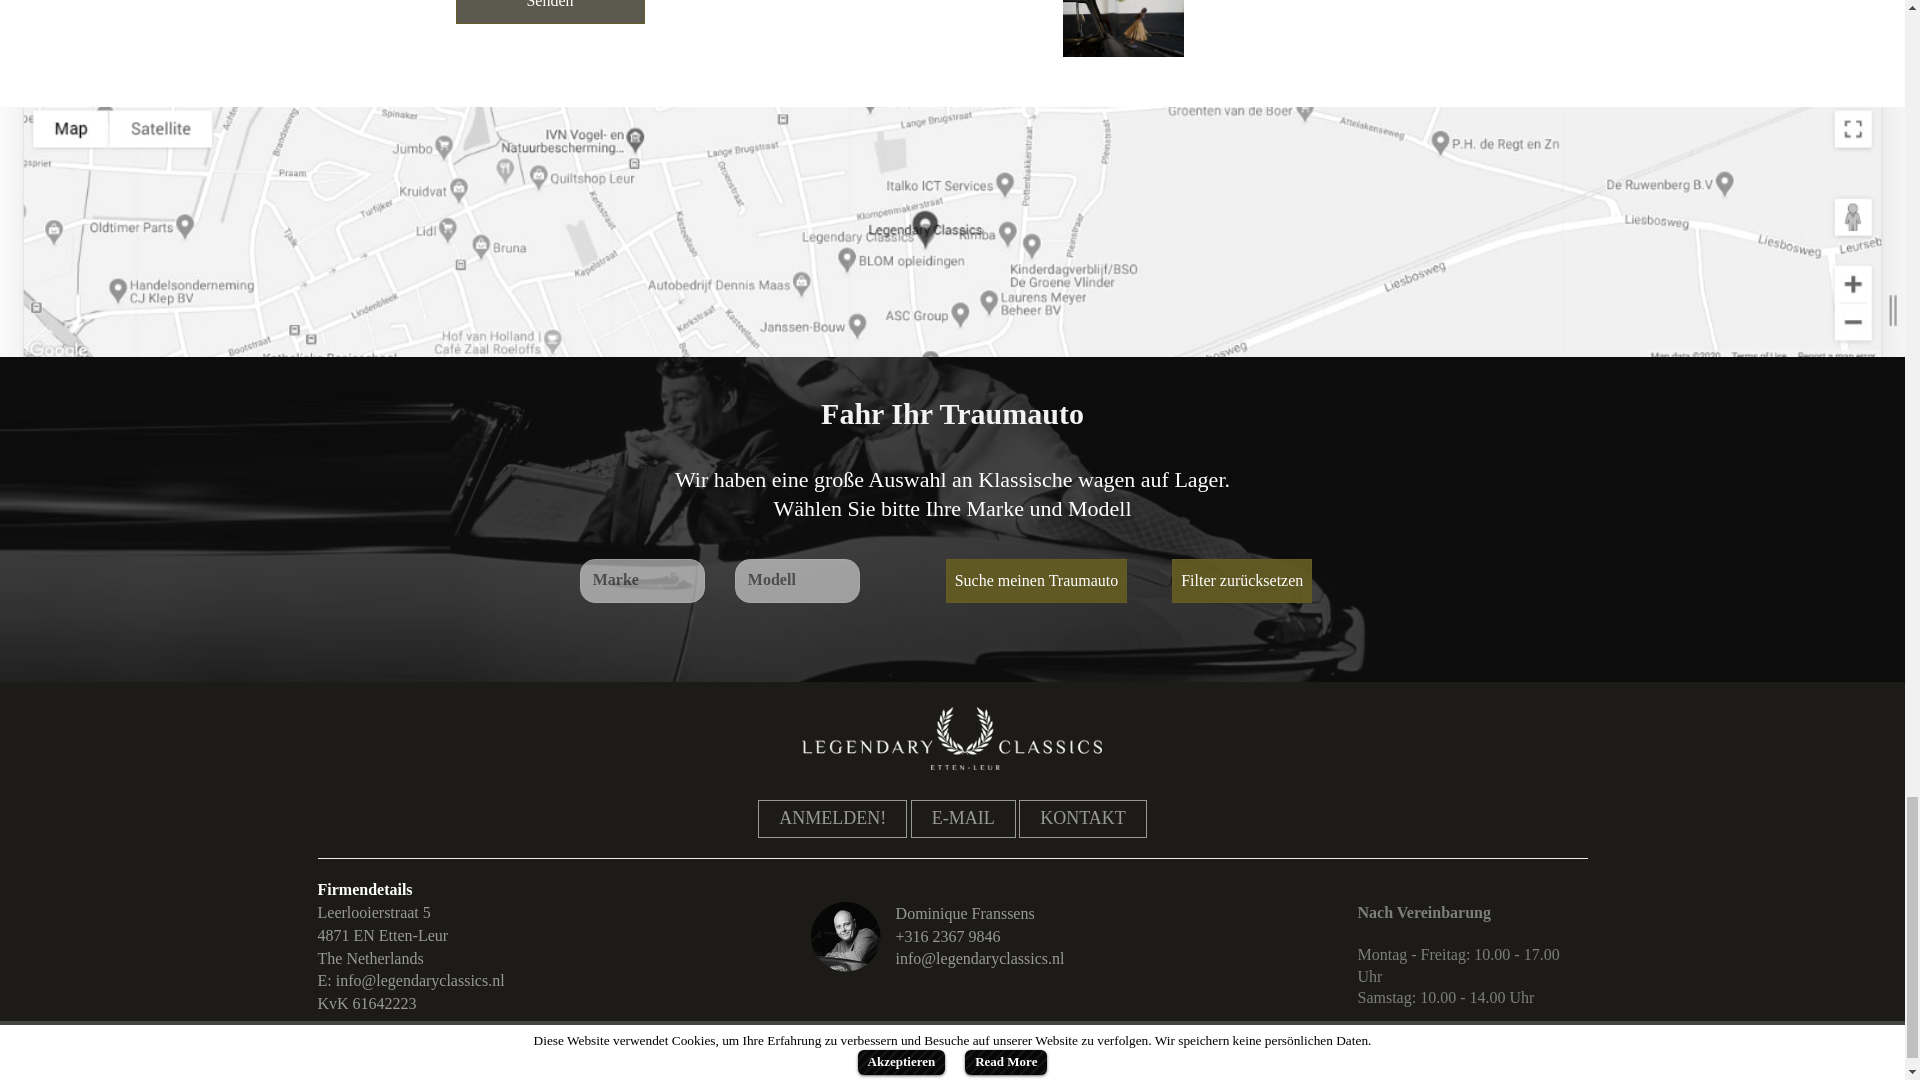 Image resolution: width=1920 pixels, height=1080 pixels. I want to click on KONTAKT, so click(1082, 819).